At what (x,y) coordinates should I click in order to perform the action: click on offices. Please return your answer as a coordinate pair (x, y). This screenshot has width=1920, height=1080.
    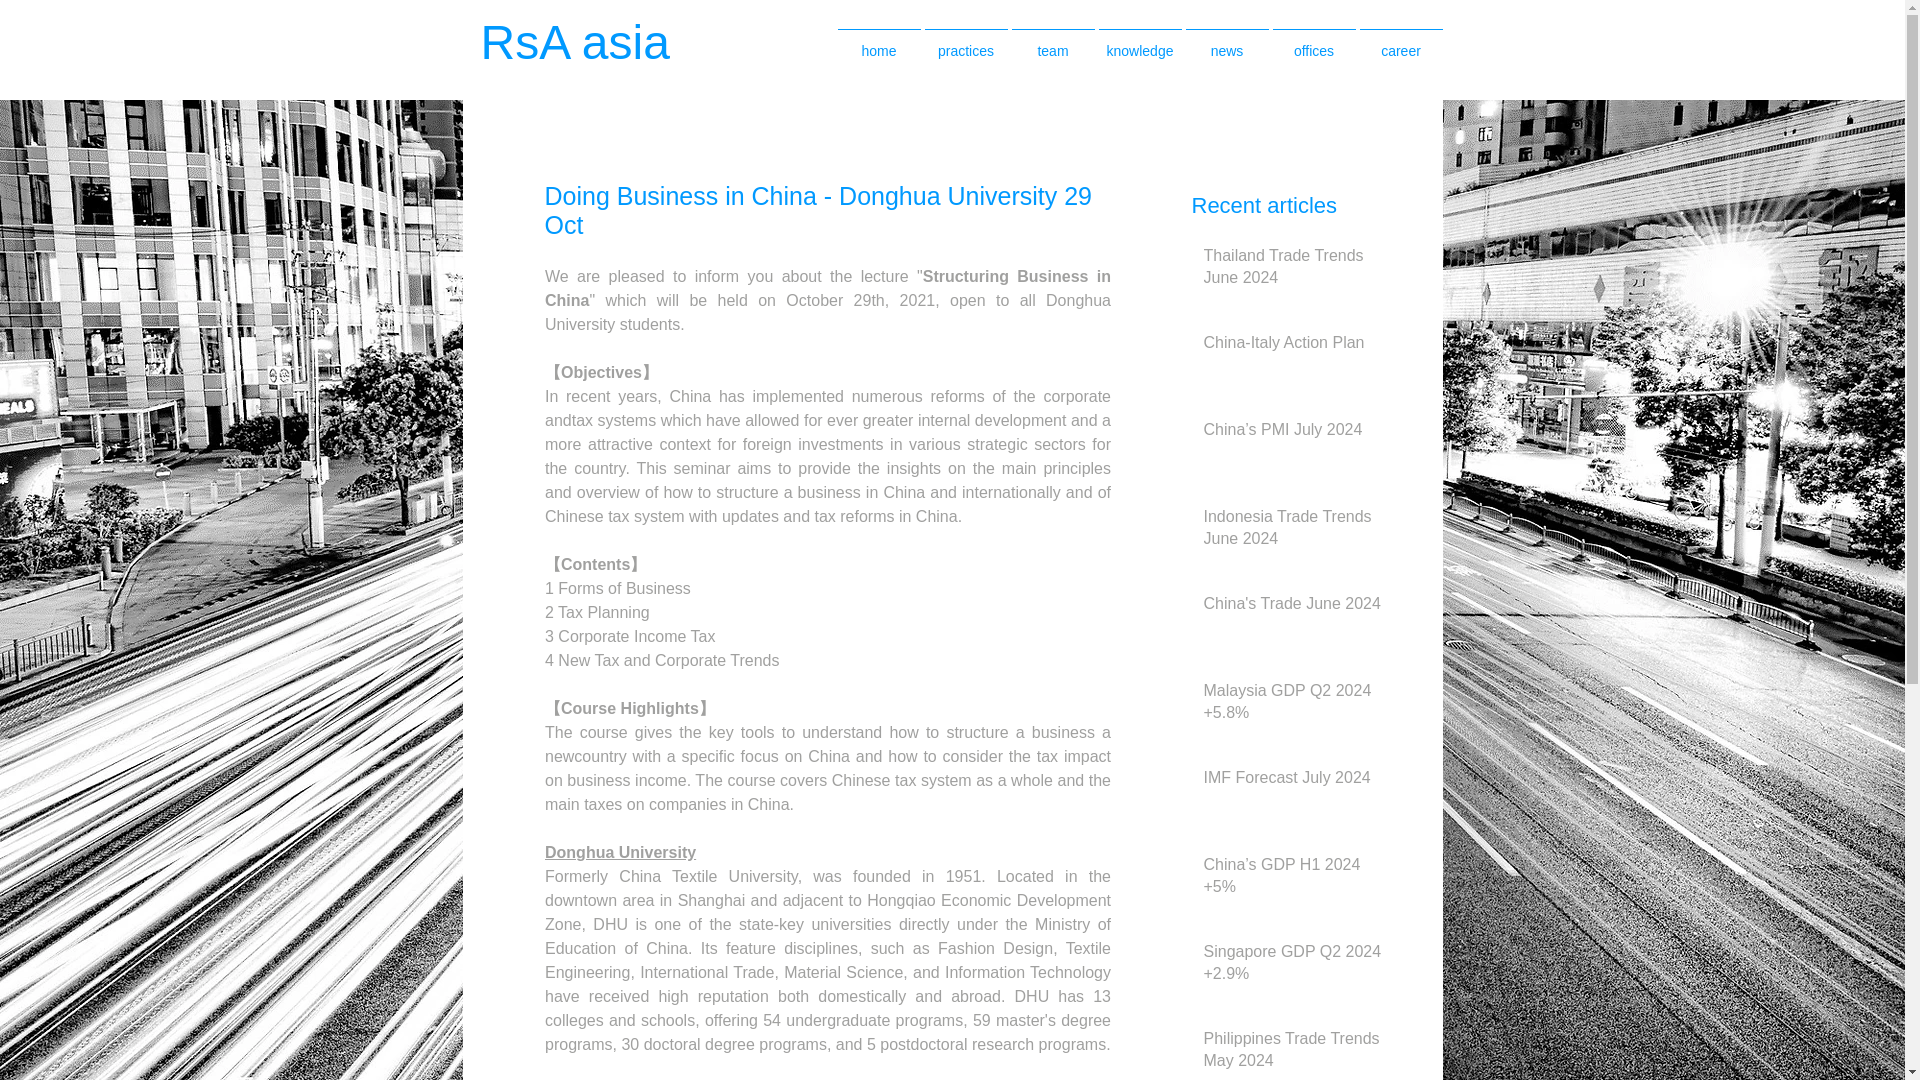
    Looking at the image, I should click on (1313, 42).